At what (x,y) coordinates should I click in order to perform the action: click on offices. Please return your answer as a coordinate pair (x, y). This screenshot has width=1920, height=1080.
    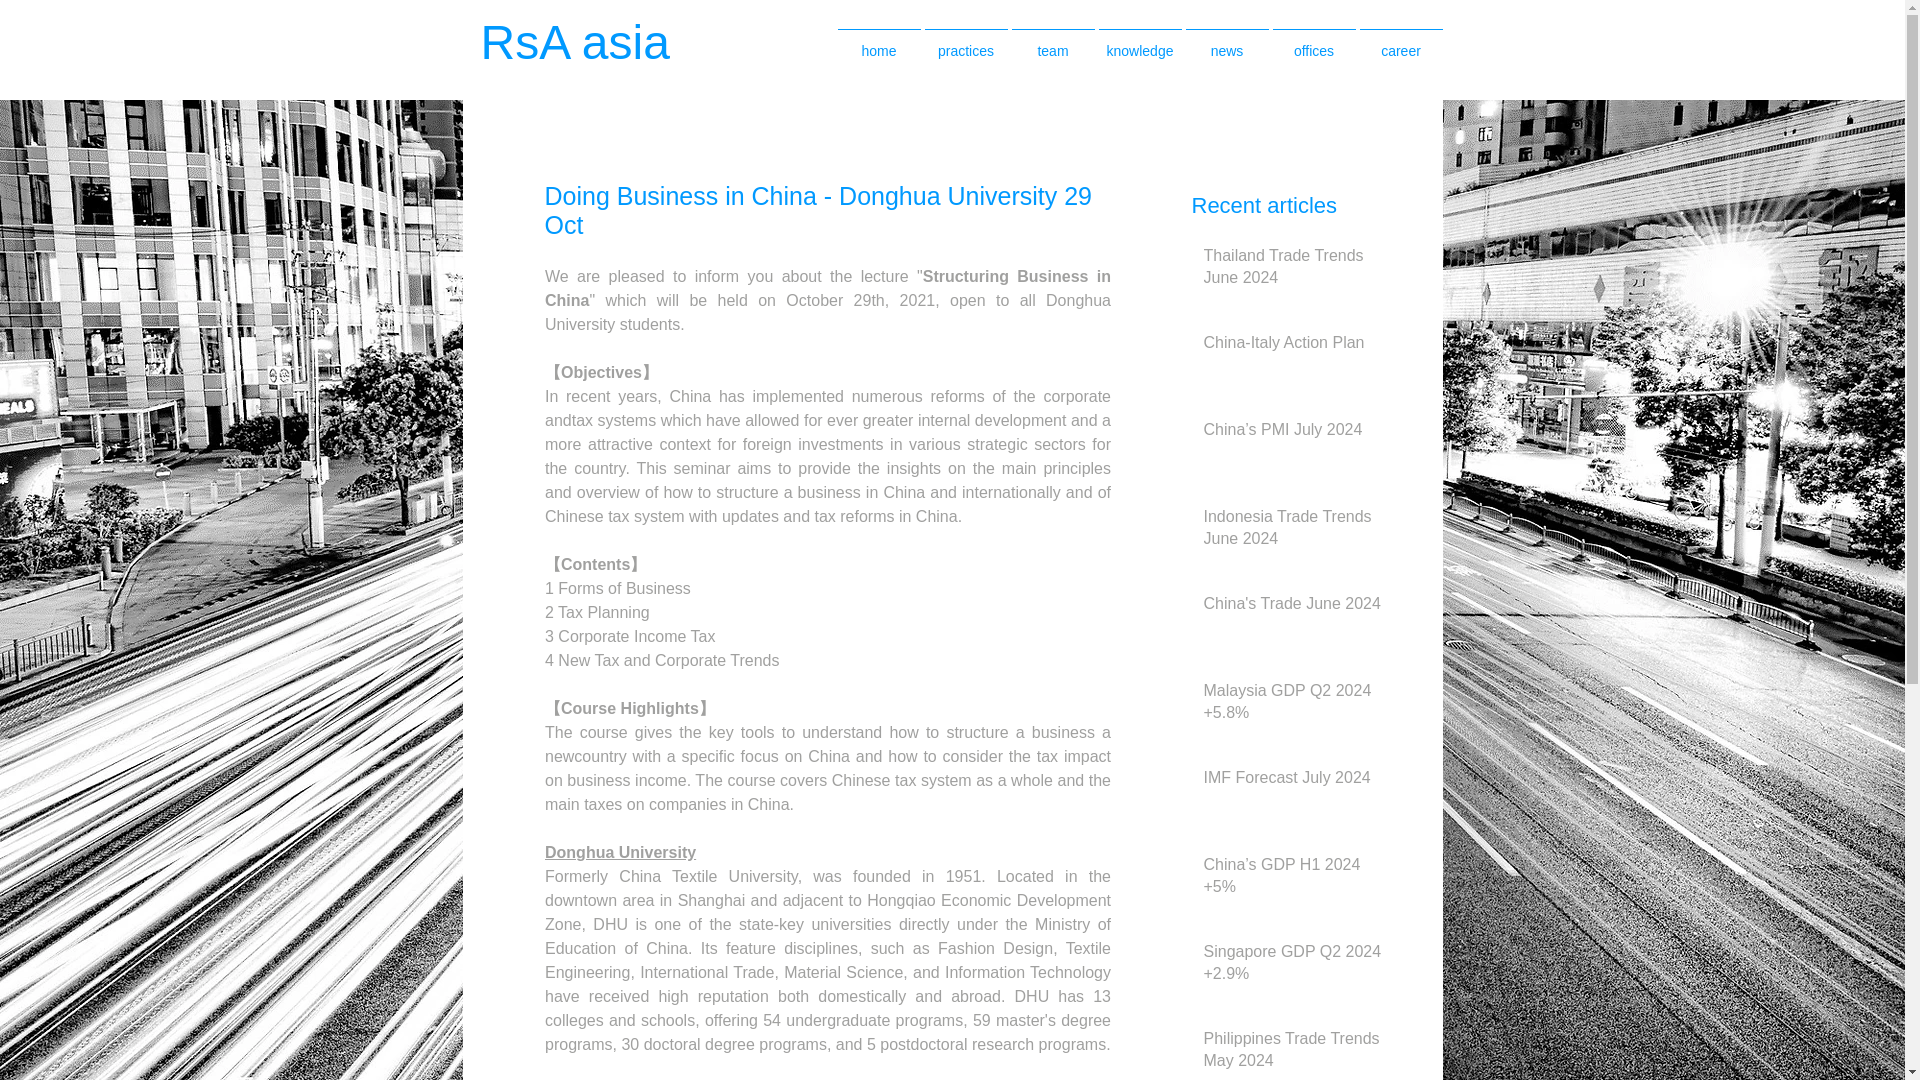
    Looking at the image, I should click on (1313, 42).